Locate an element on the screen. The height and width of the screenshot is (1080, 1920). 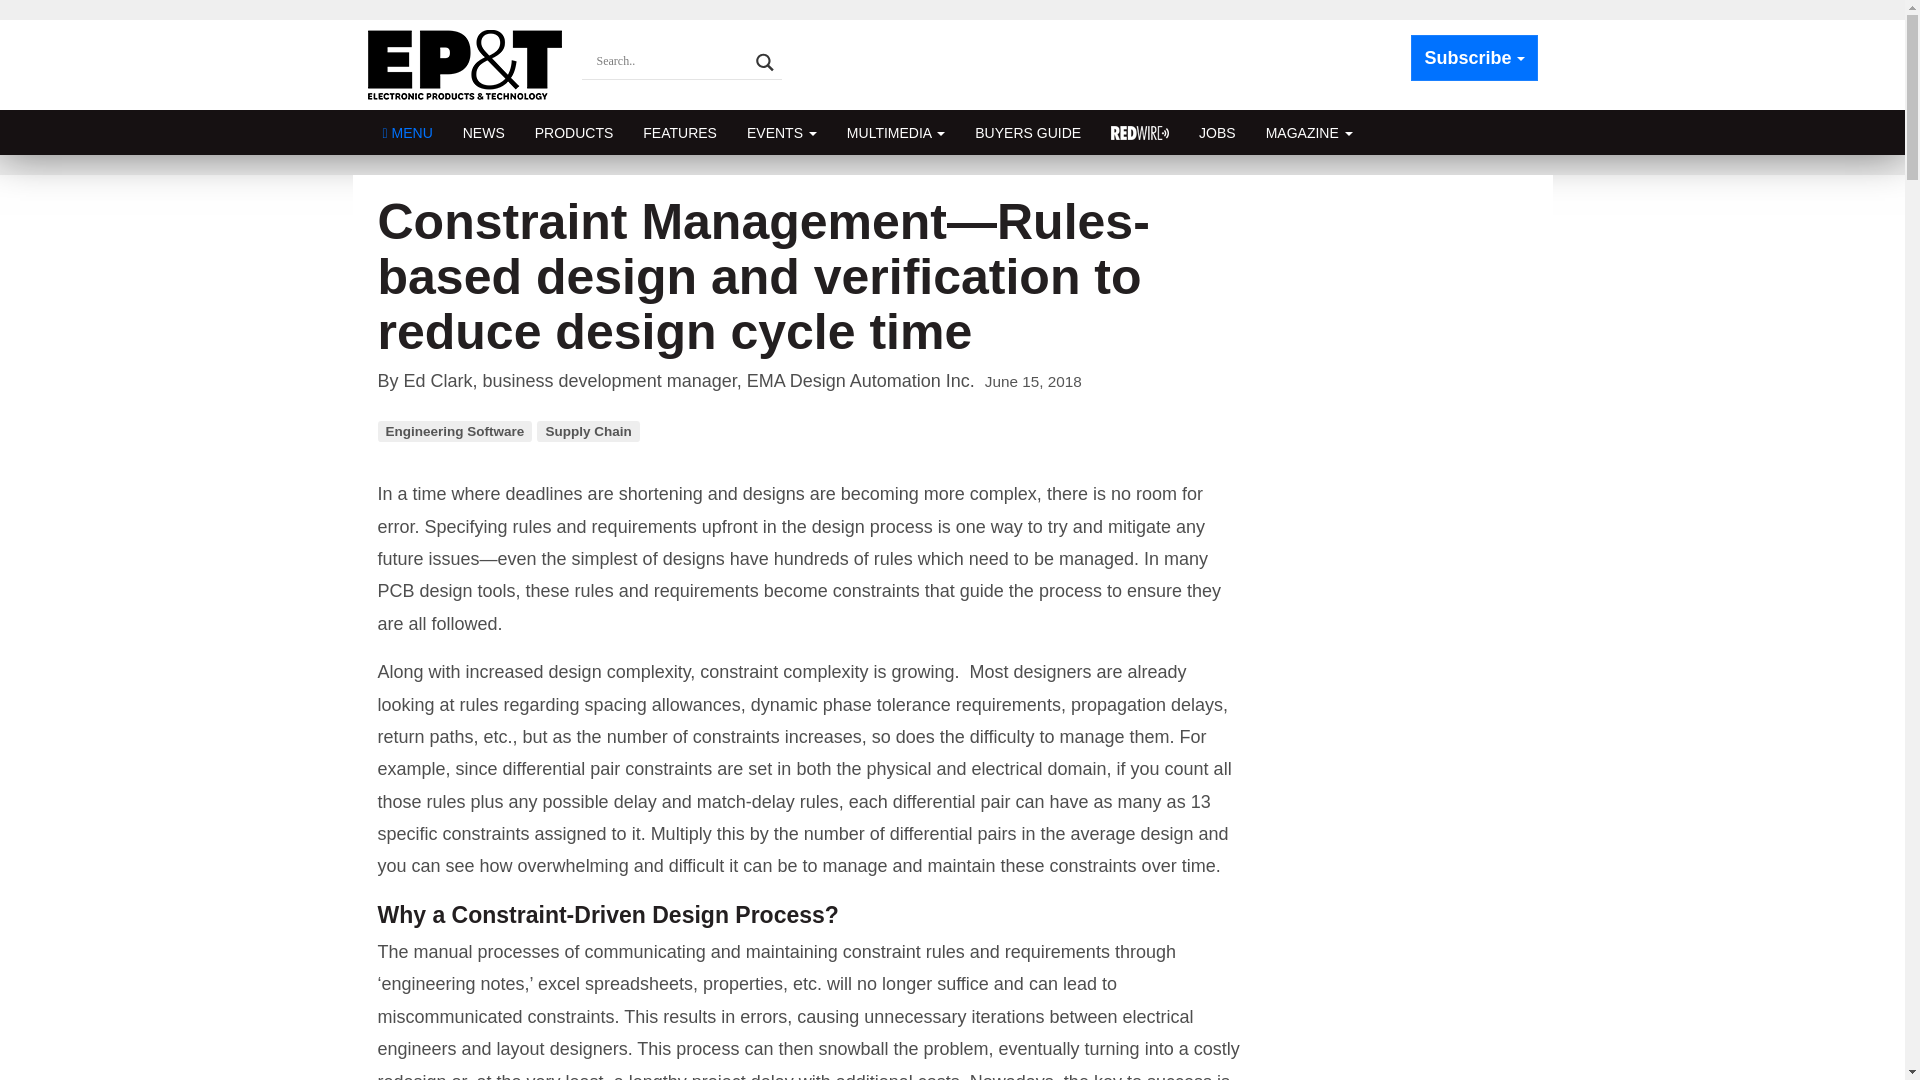
MAGAZINE is located at coordinates (1309, 132).